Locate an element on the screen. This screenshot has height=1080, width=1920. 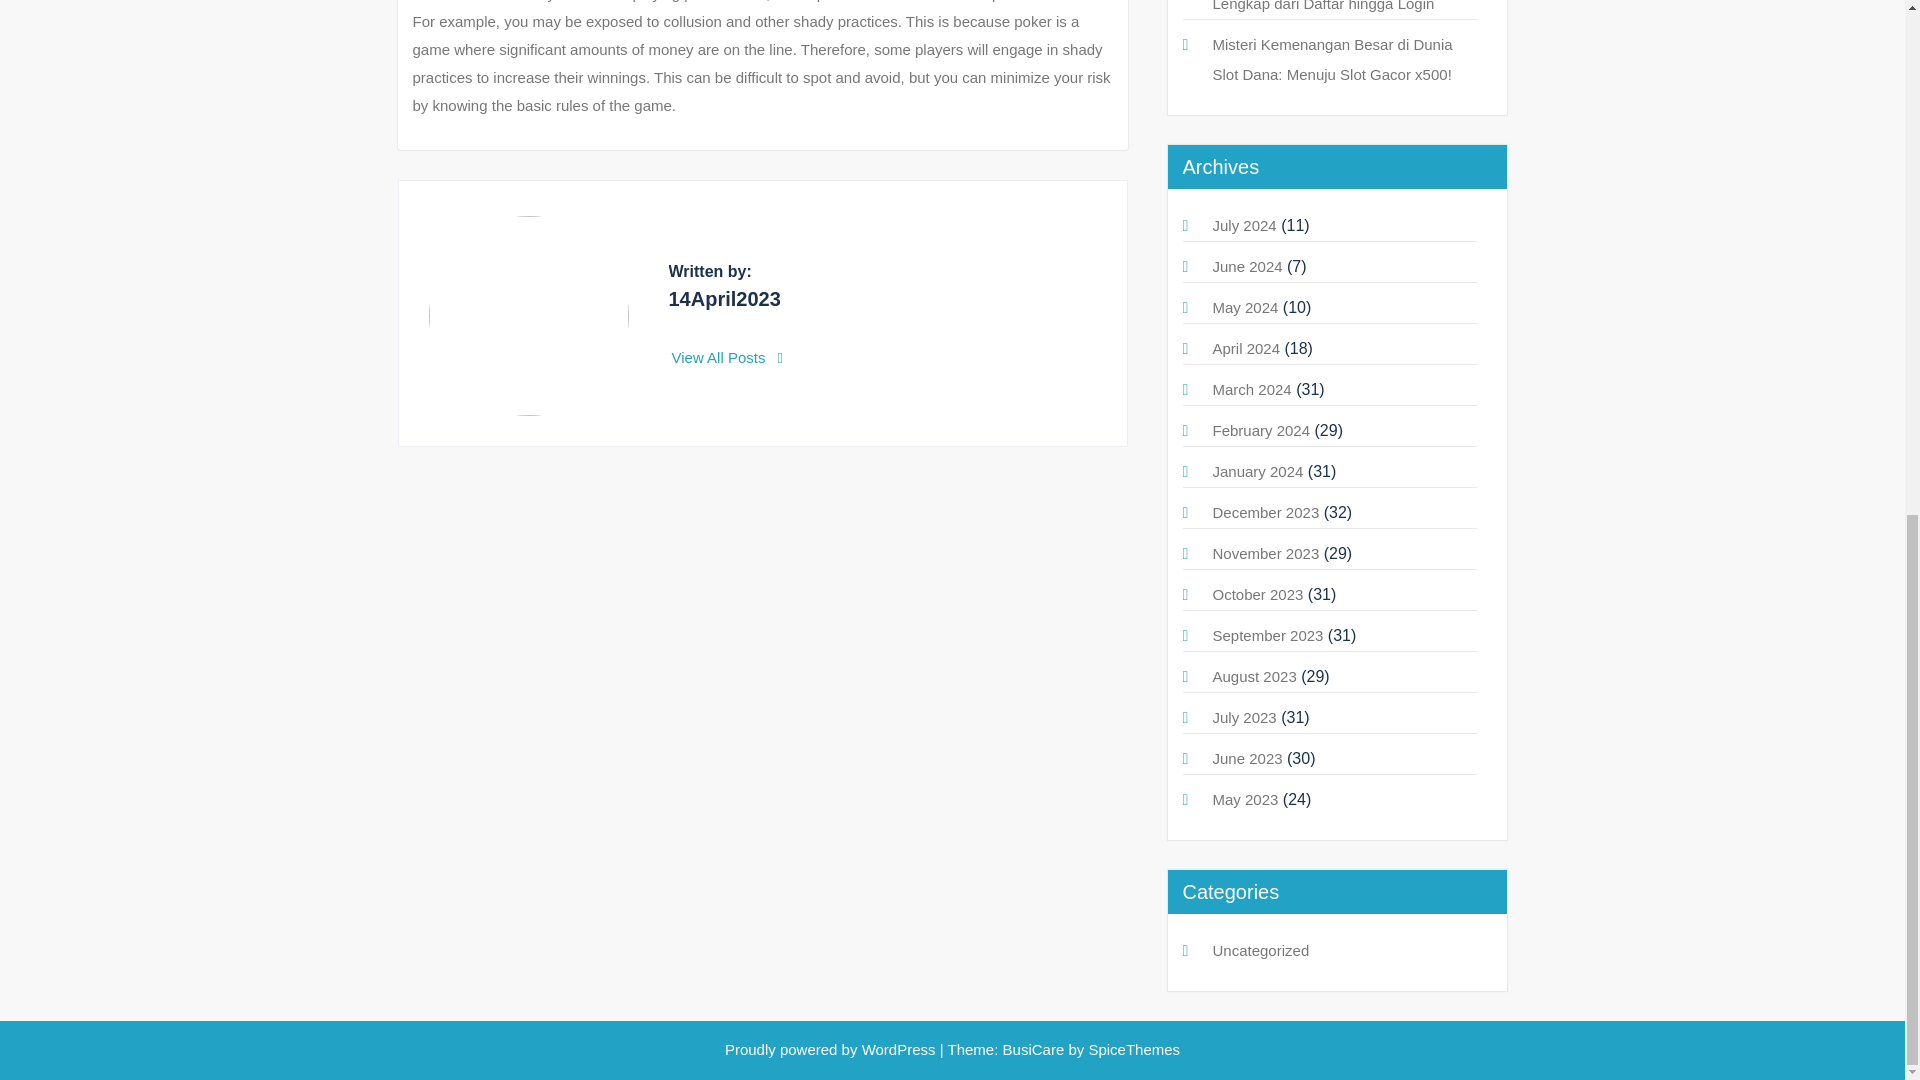
February 2024 is located at coordinates (1260, 430).